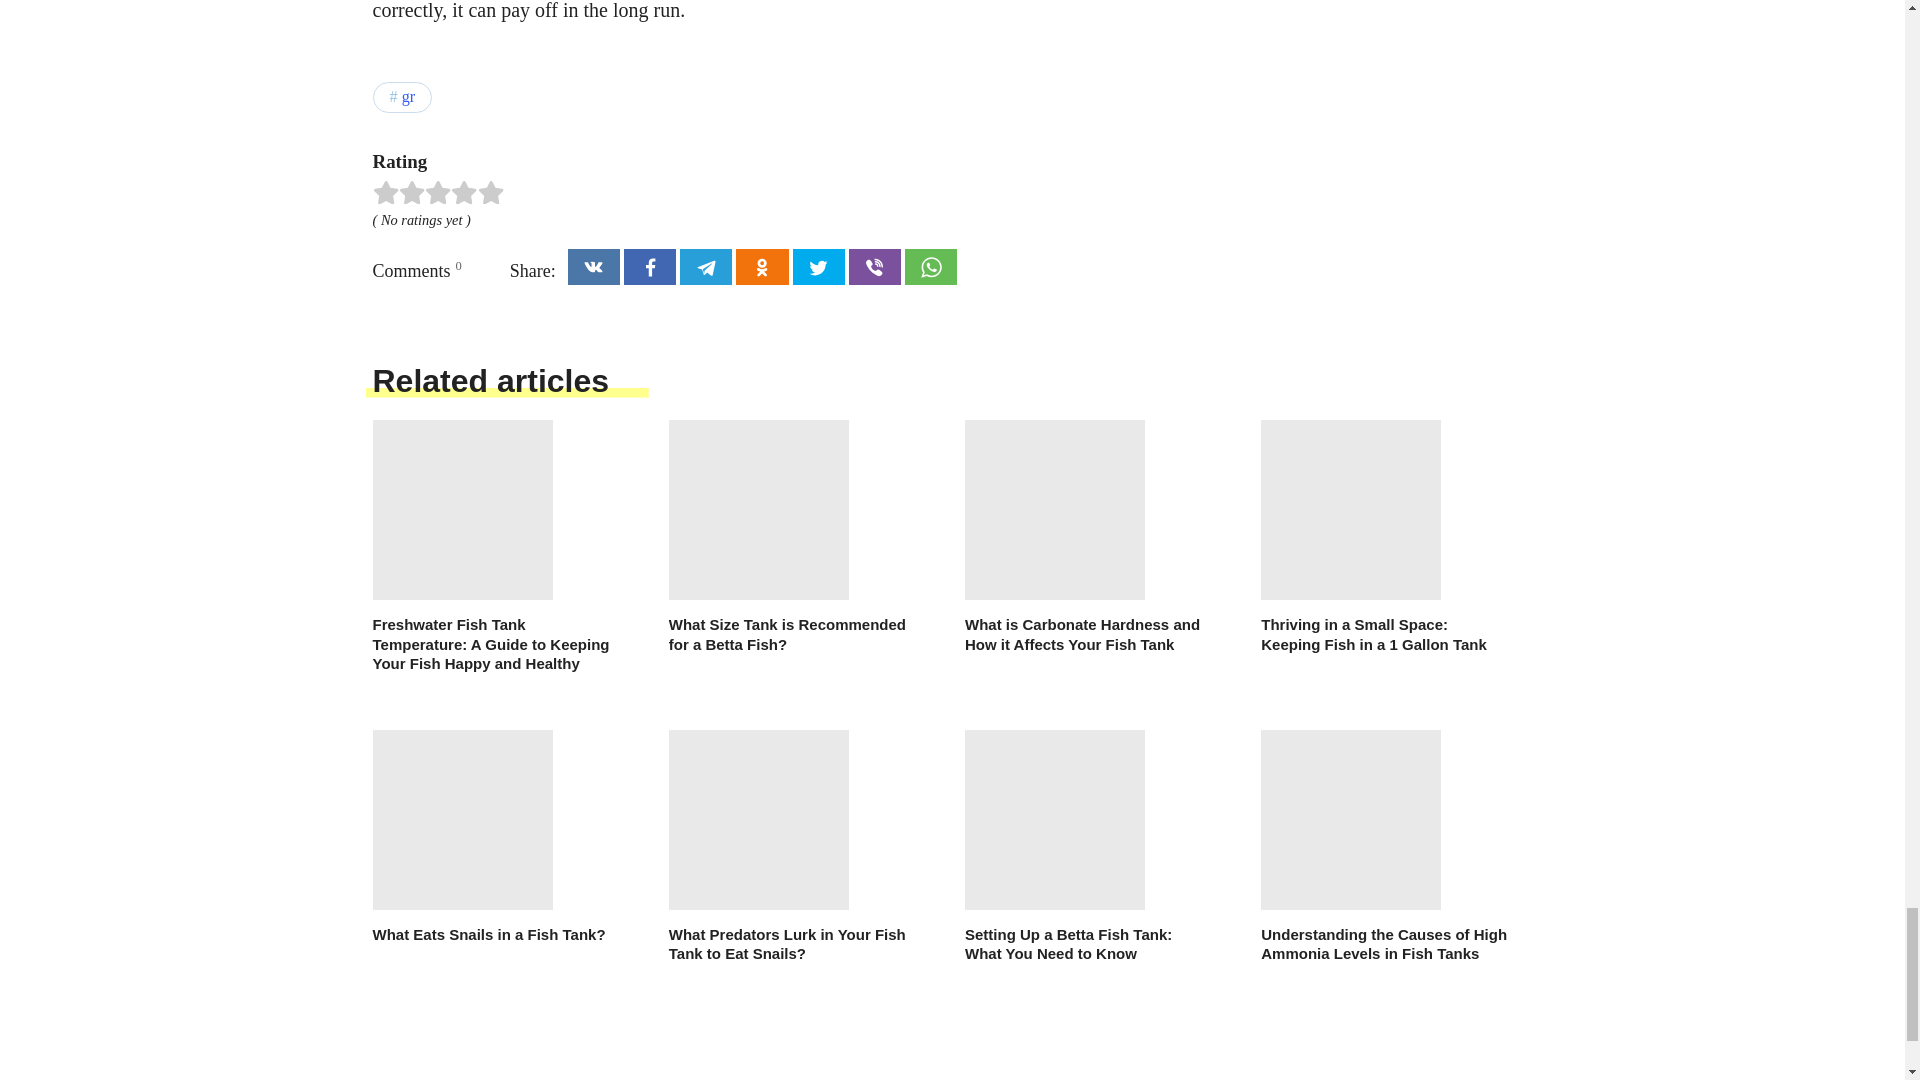 This screenshot has width=1920, height=1080. Describe the element at coordinates (1384, 537) in the screenshot. I see `Thriving in a Small Space: Keeping Fish in a 1 Gallon Tank` at that location.